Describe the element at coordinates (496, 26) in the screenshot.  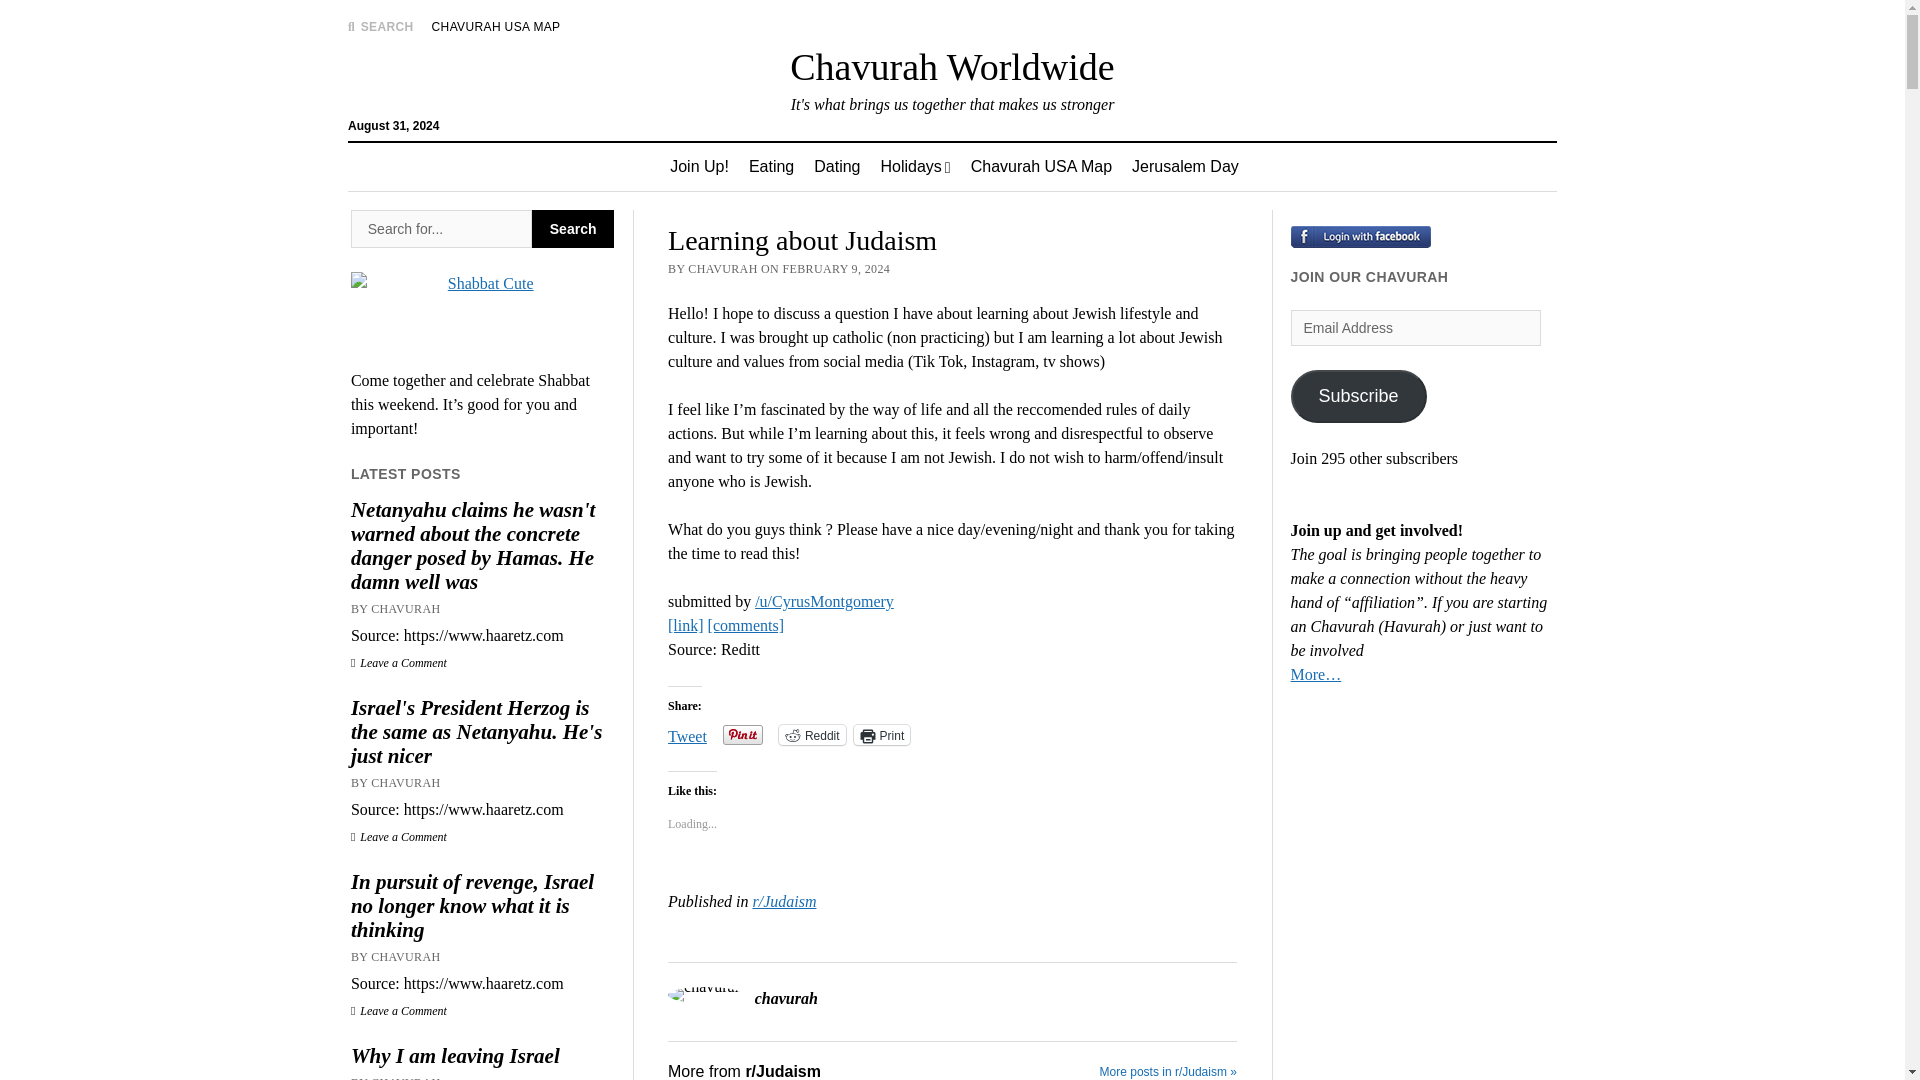
I see `CHAVURAH USA MAP` at that location.